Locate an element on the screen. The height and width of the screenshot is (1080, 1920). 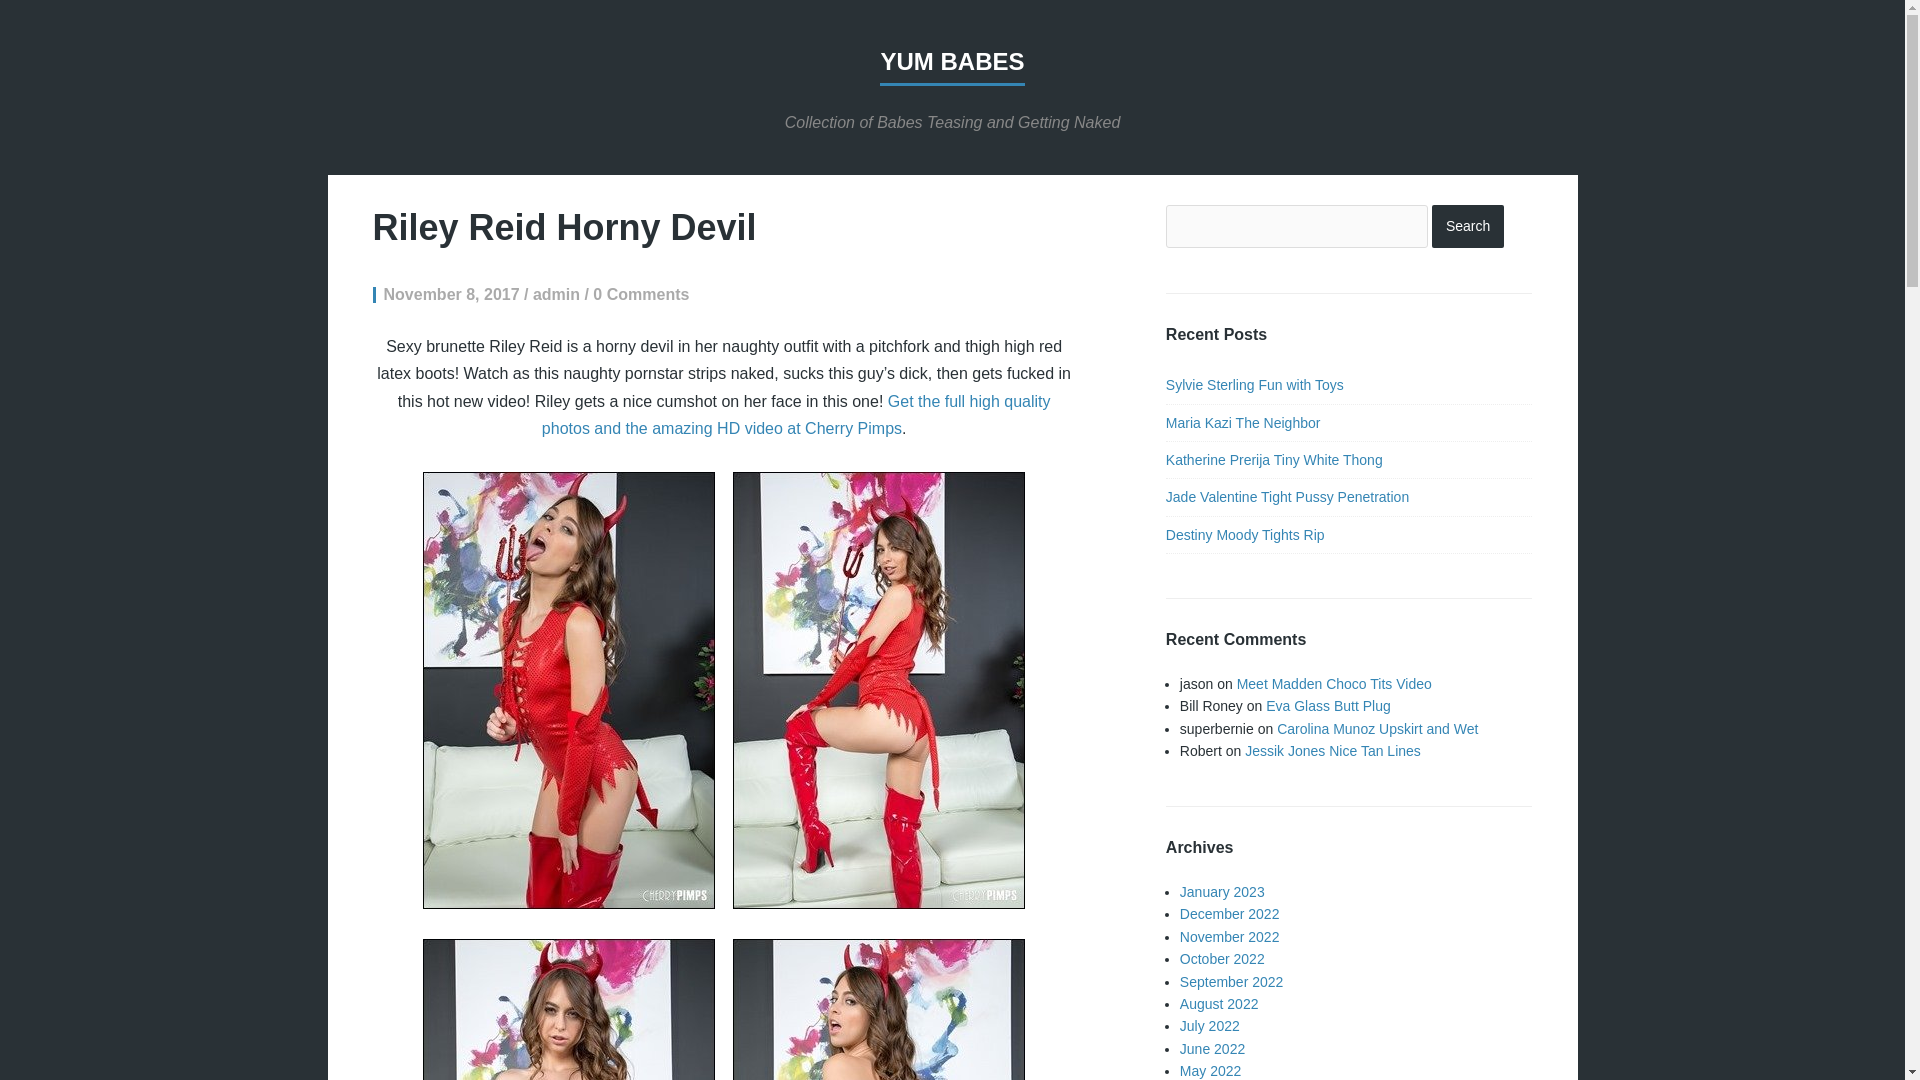
Carolina Munoz Upskirt and Wet is located at coordinates (1377, 728).